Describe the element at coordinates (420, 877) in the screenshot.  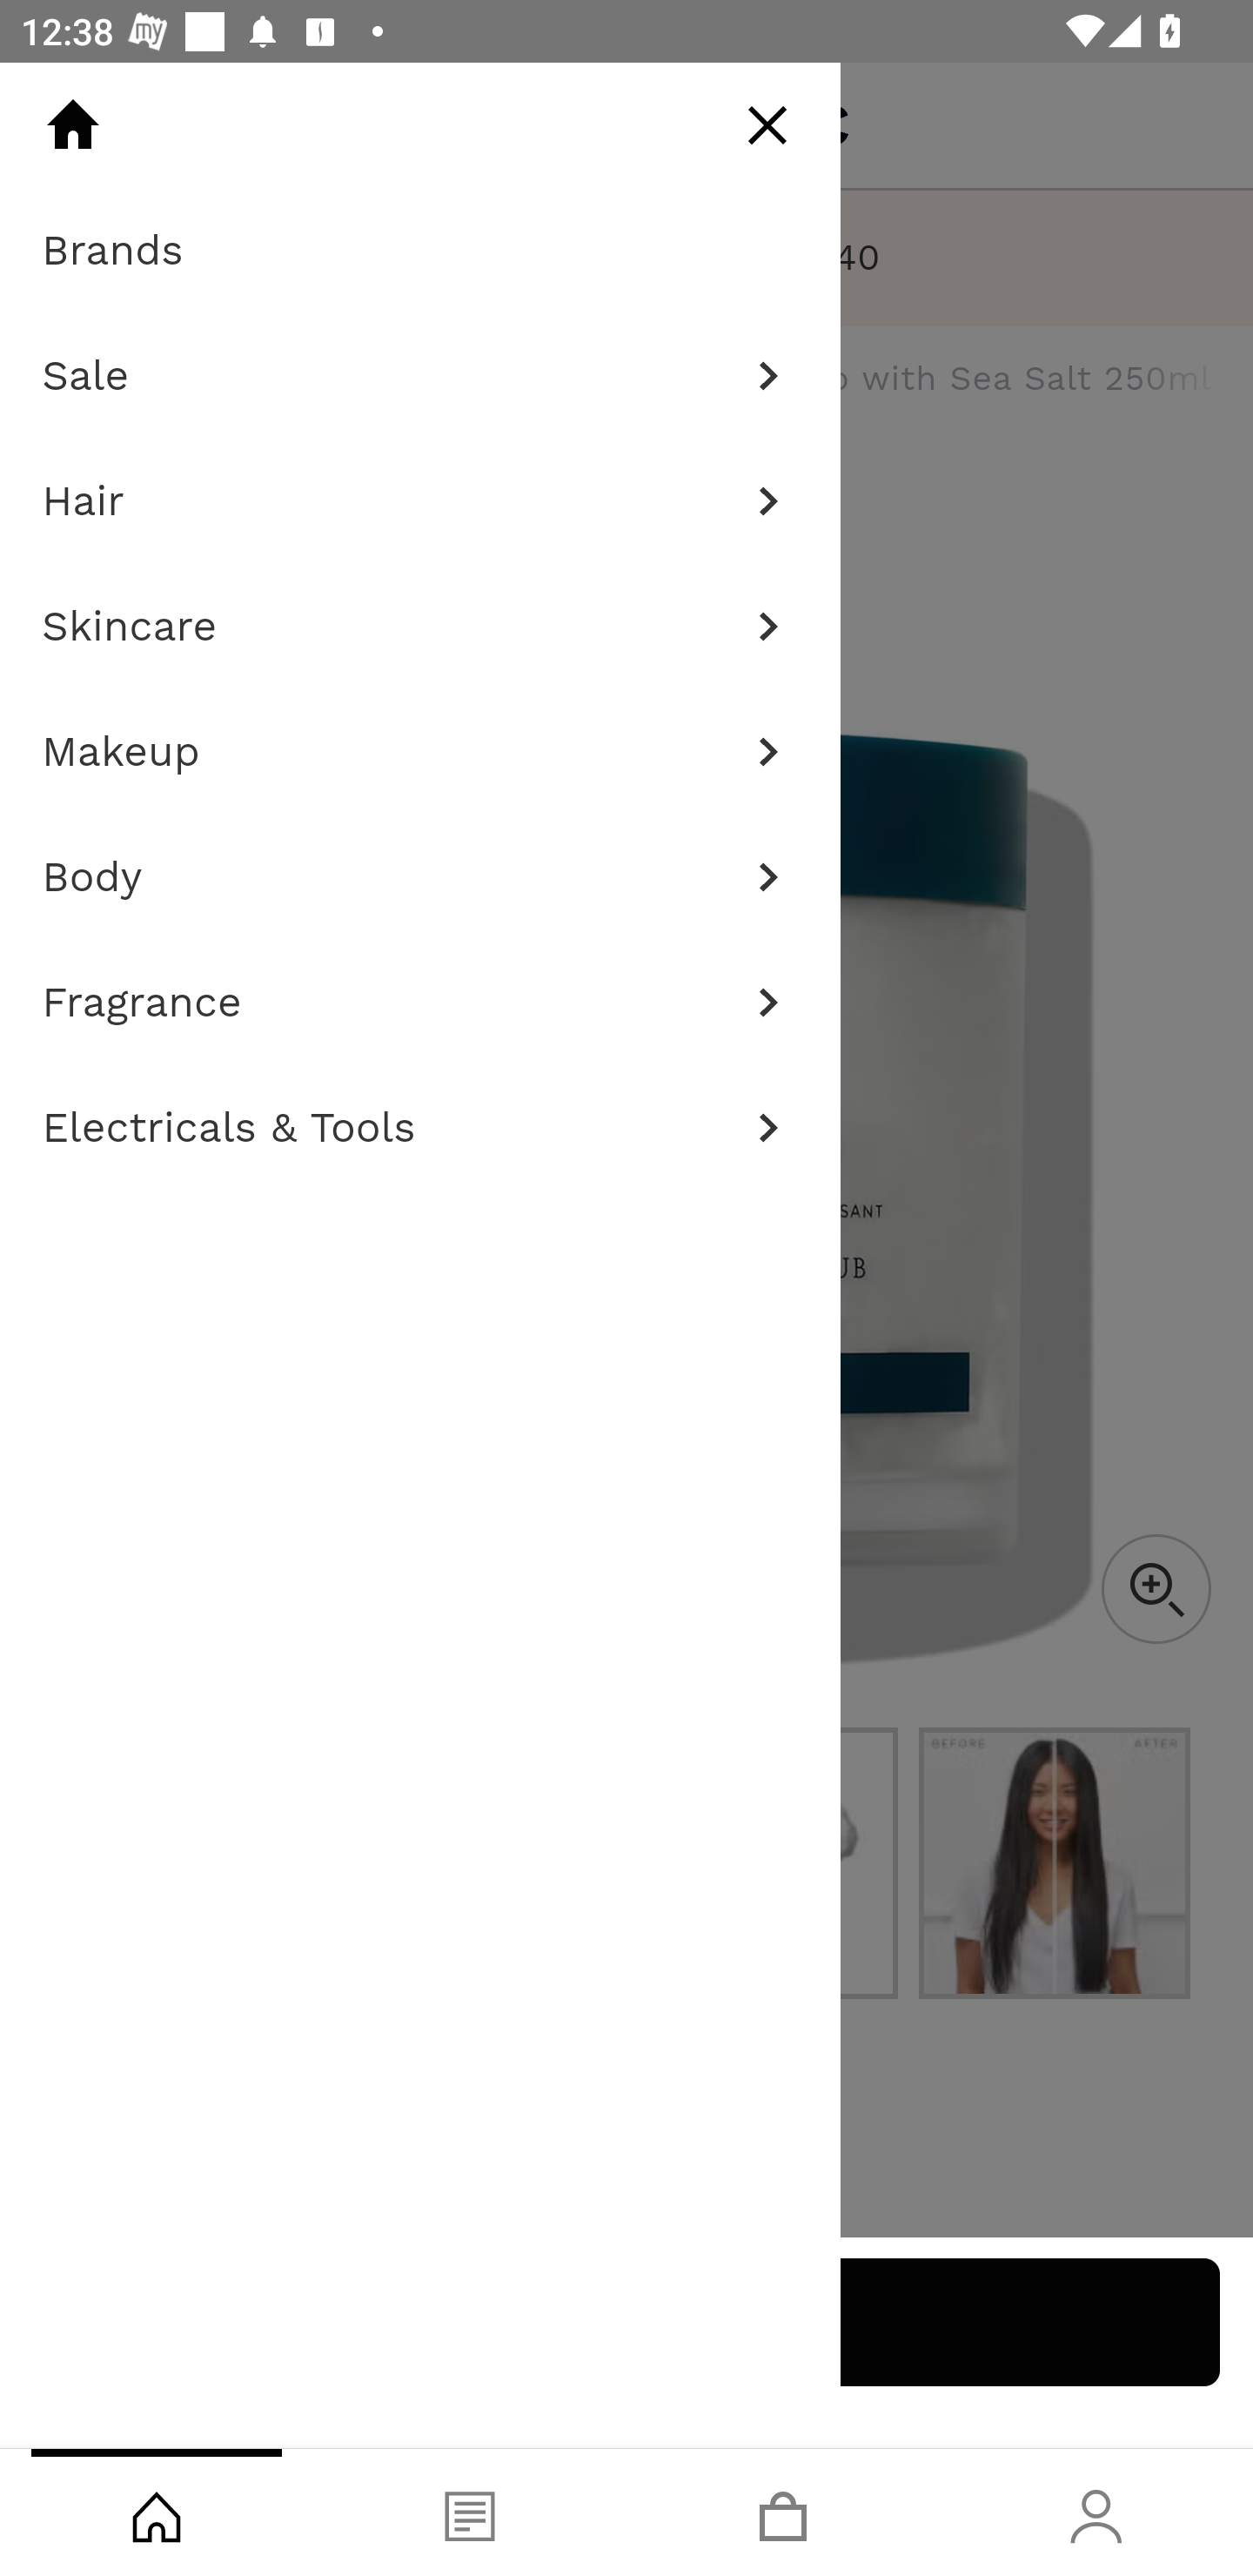
I see `Body` at that location.